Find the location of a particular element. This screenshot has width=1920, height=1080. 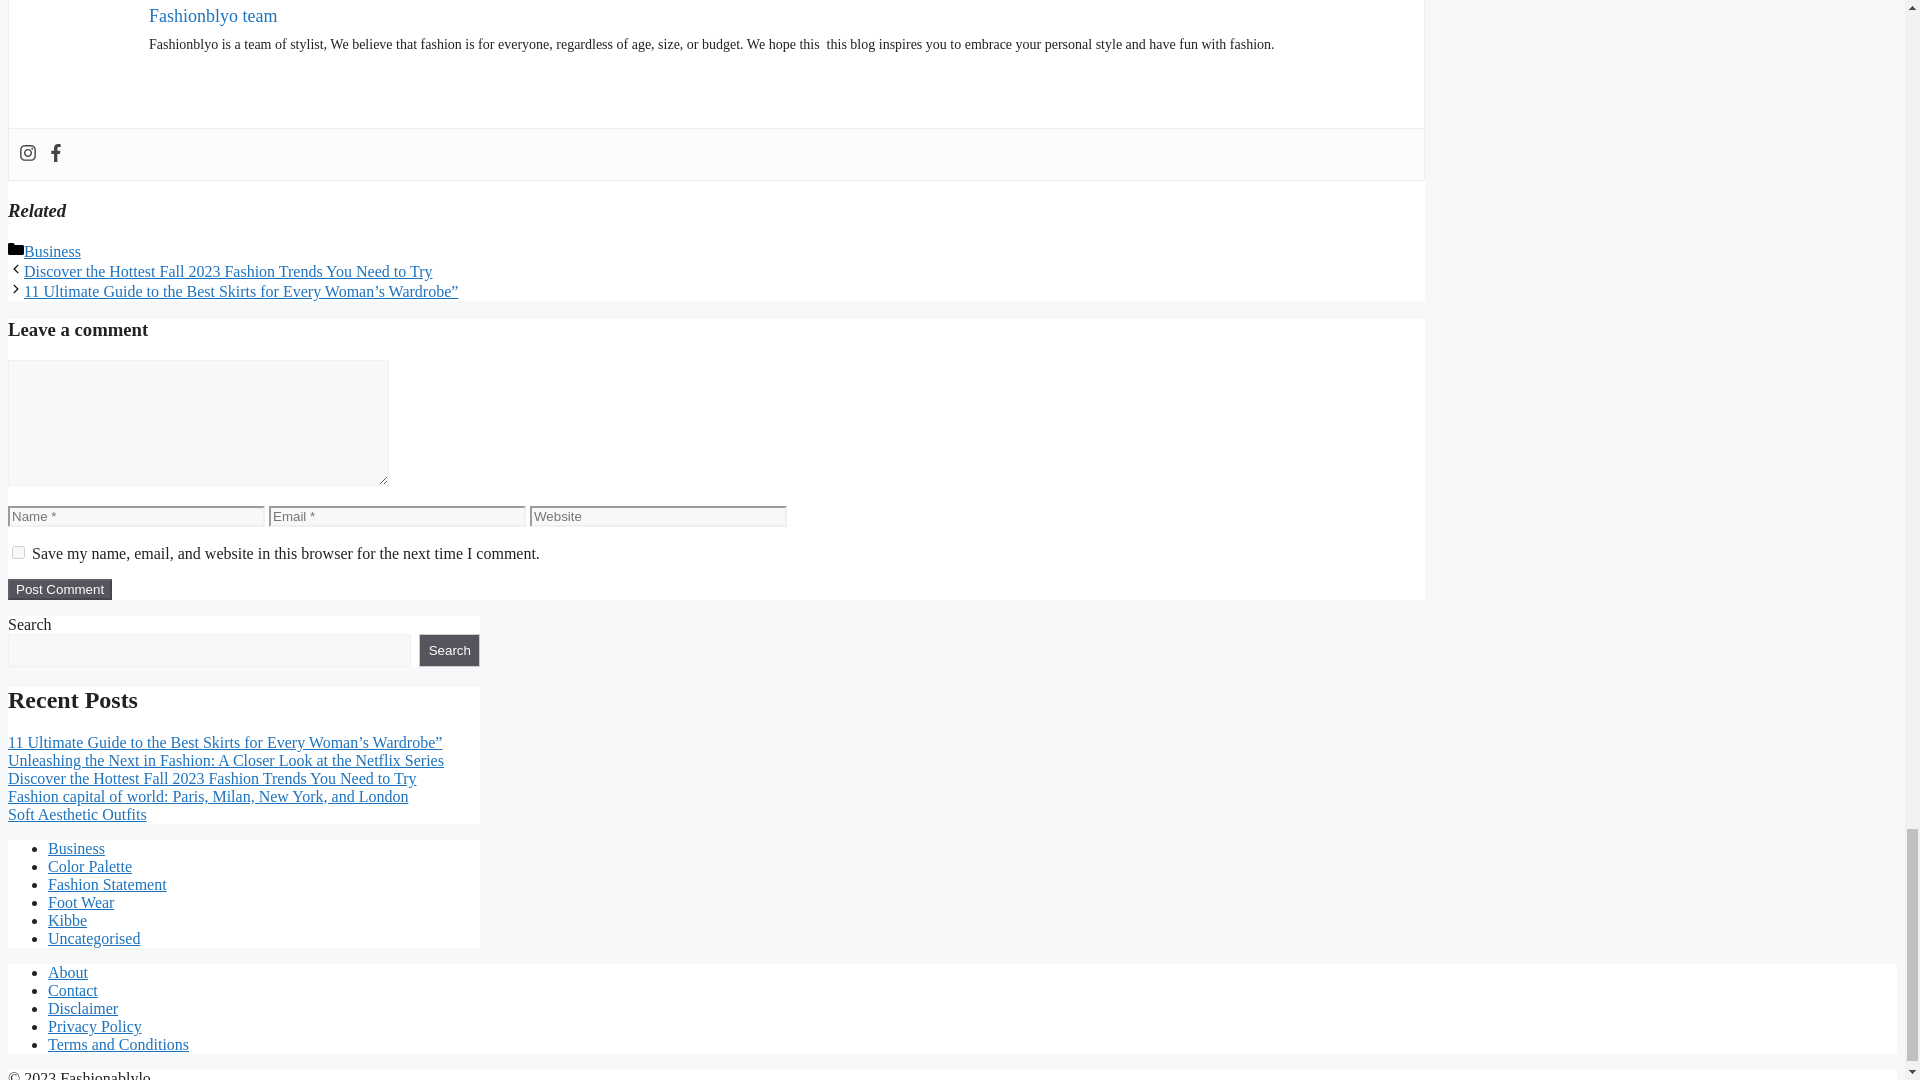

Post Comment is located at coordinates (59, 589).